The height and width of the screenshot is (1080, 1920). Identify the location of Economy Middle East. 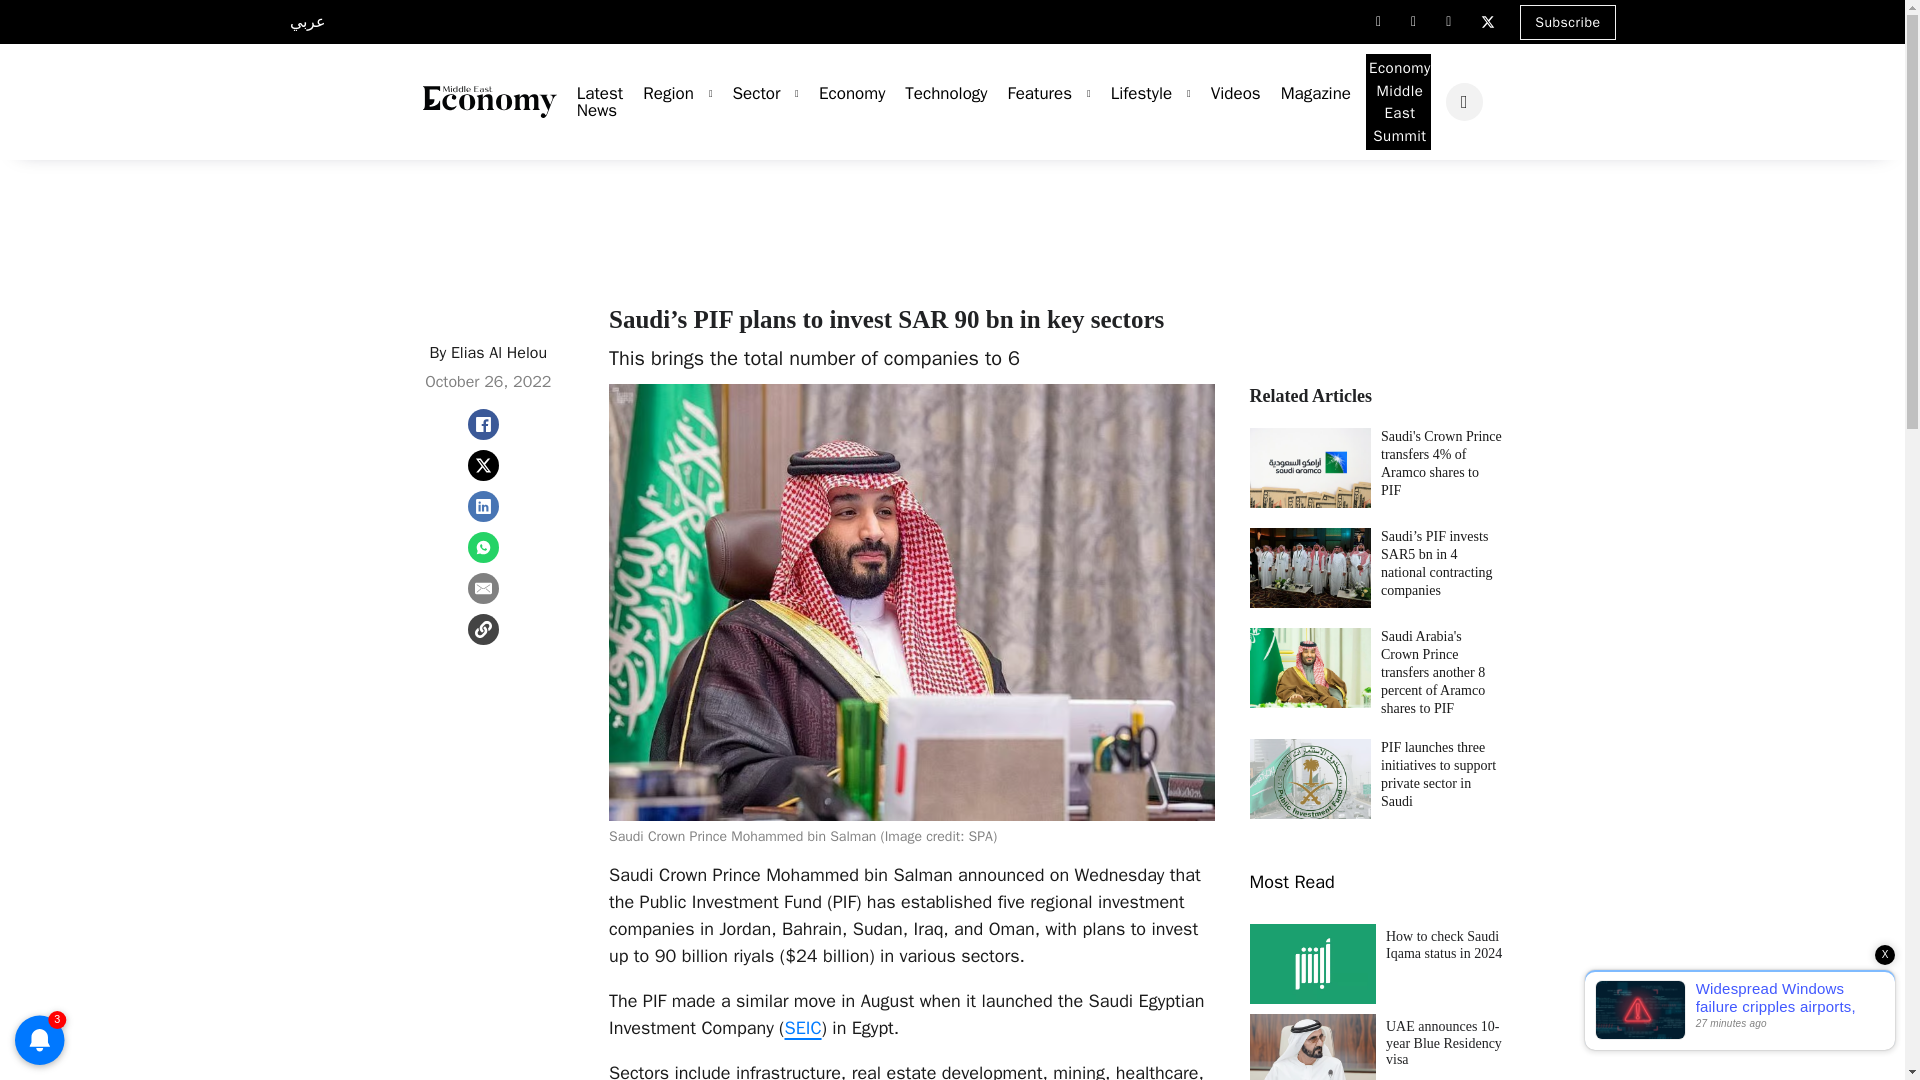
(489, 102).